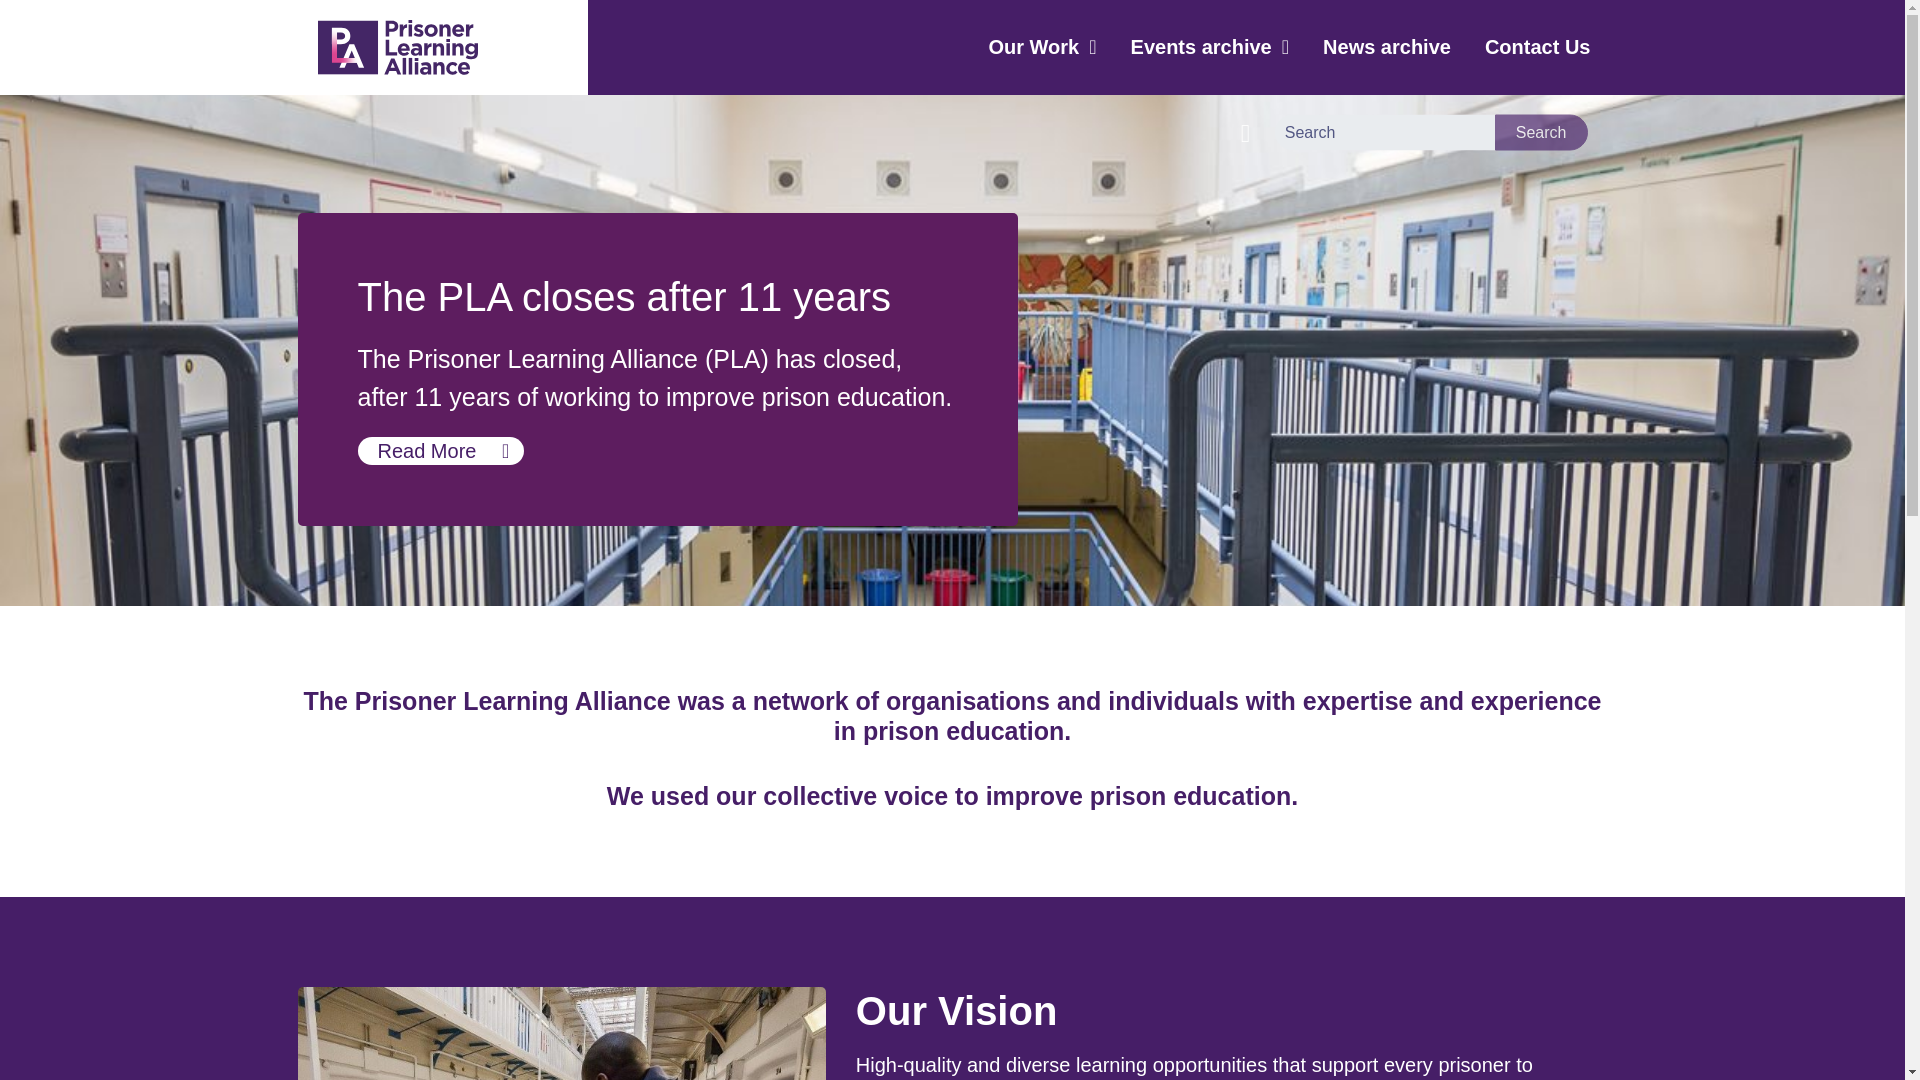  I want to click on News archive, so click(1386, 48).